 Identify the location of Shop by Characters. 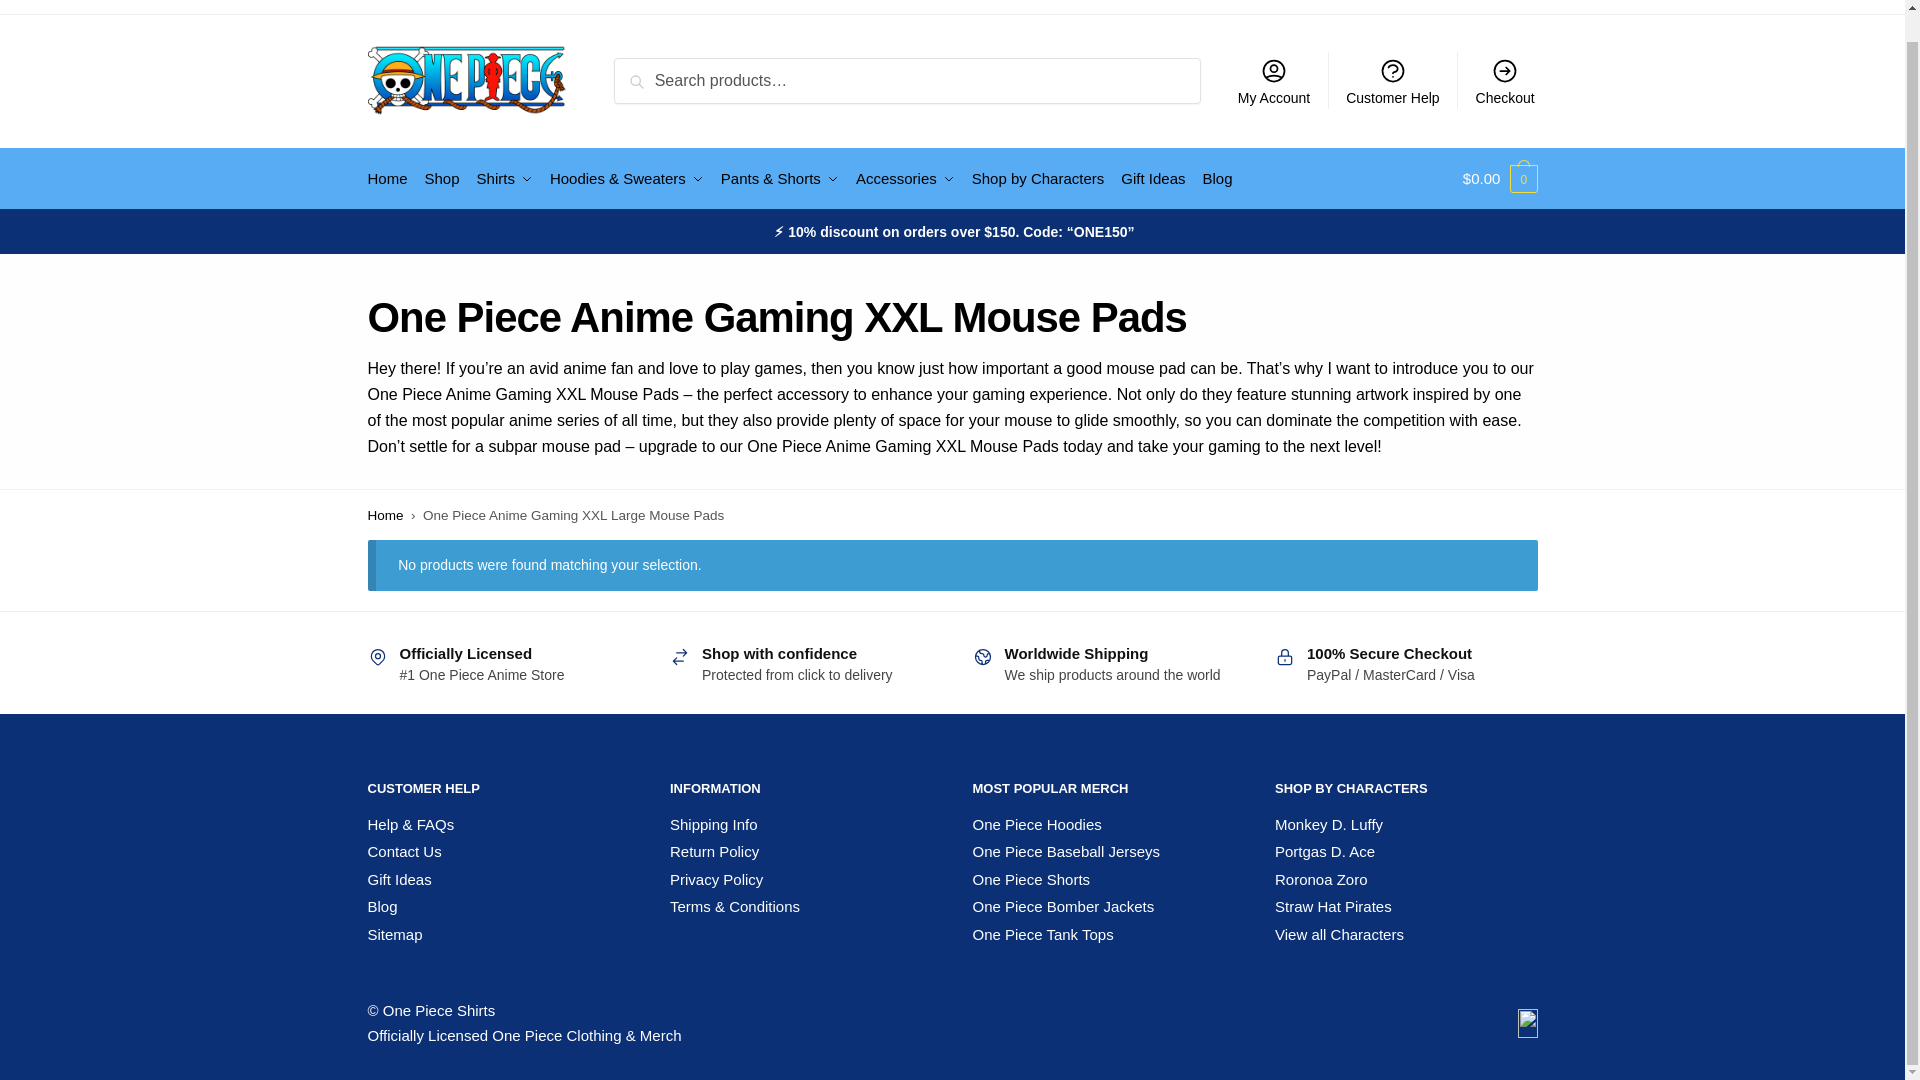
(1037, 179).